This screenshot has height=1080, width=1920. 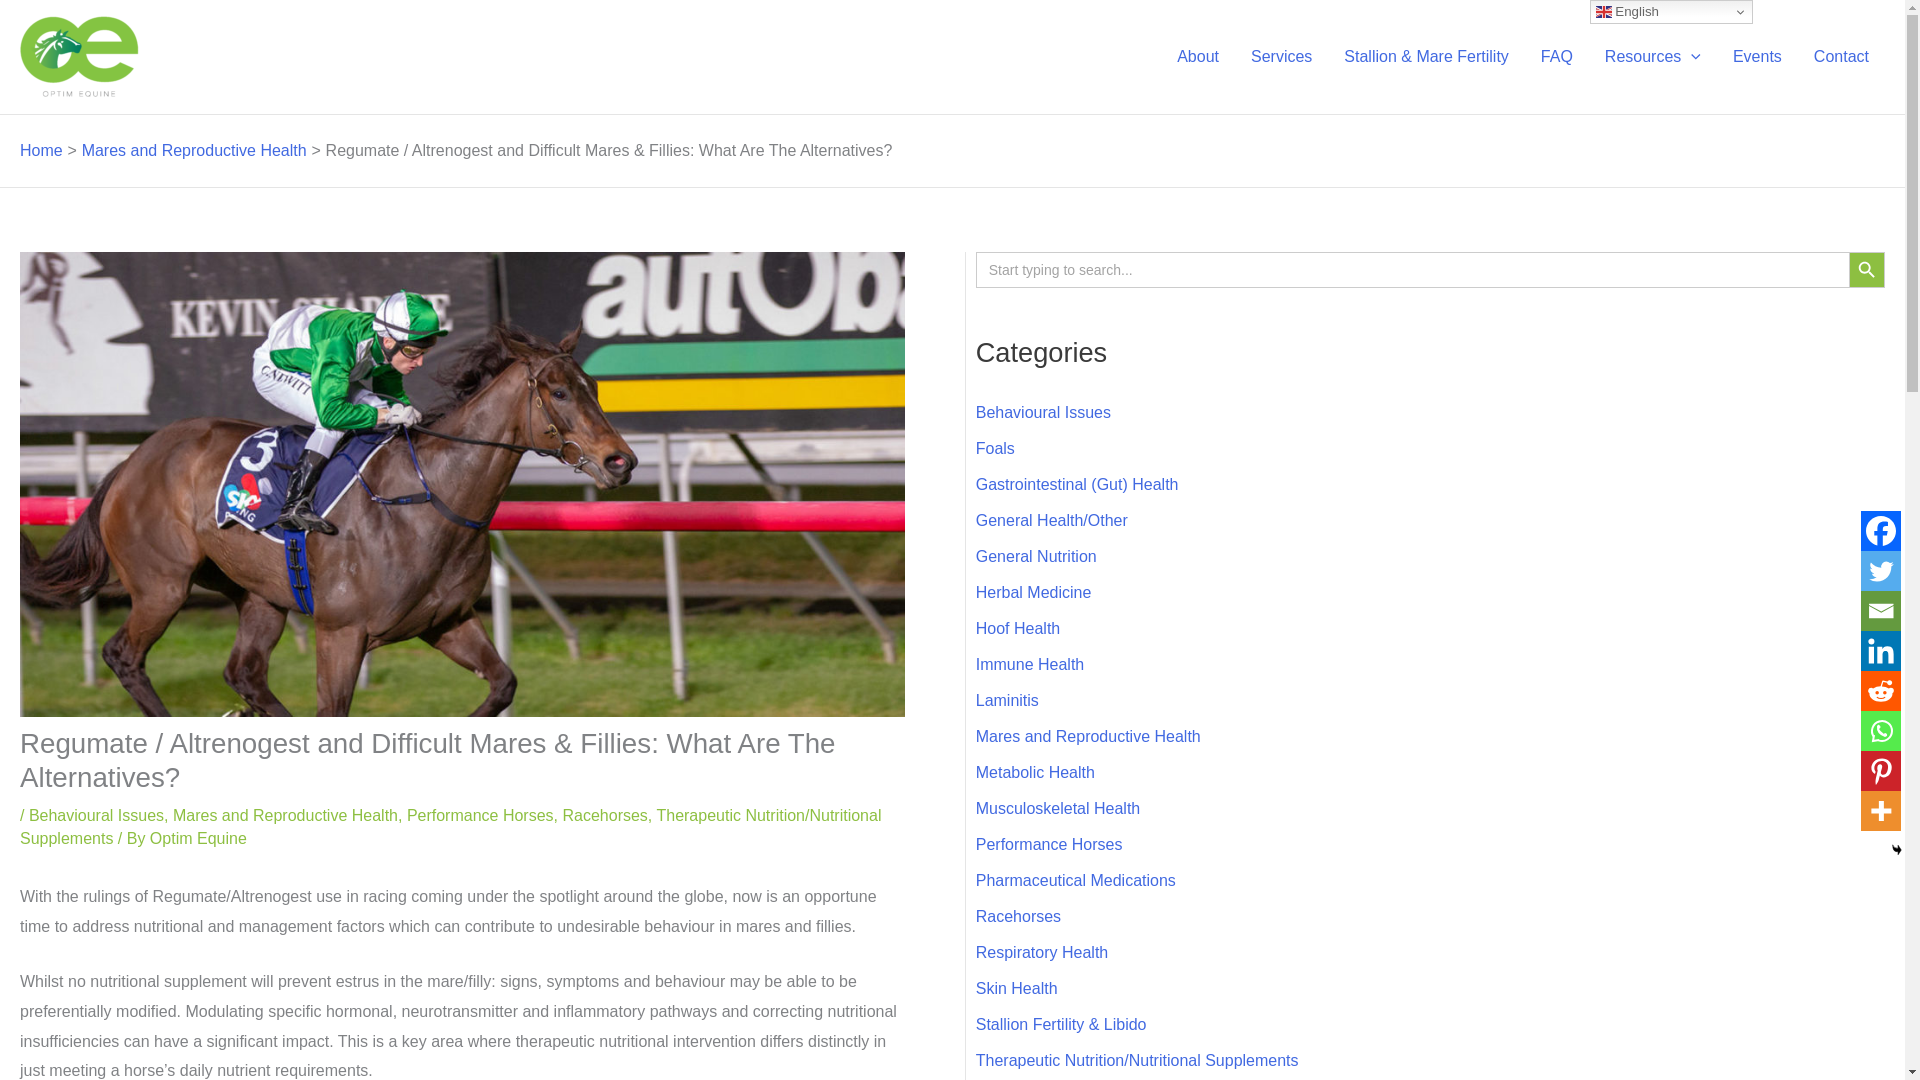 What do you see at coordinates (41, 150) in the screenshot?
I see `Home` at bounding box center [41, 150].